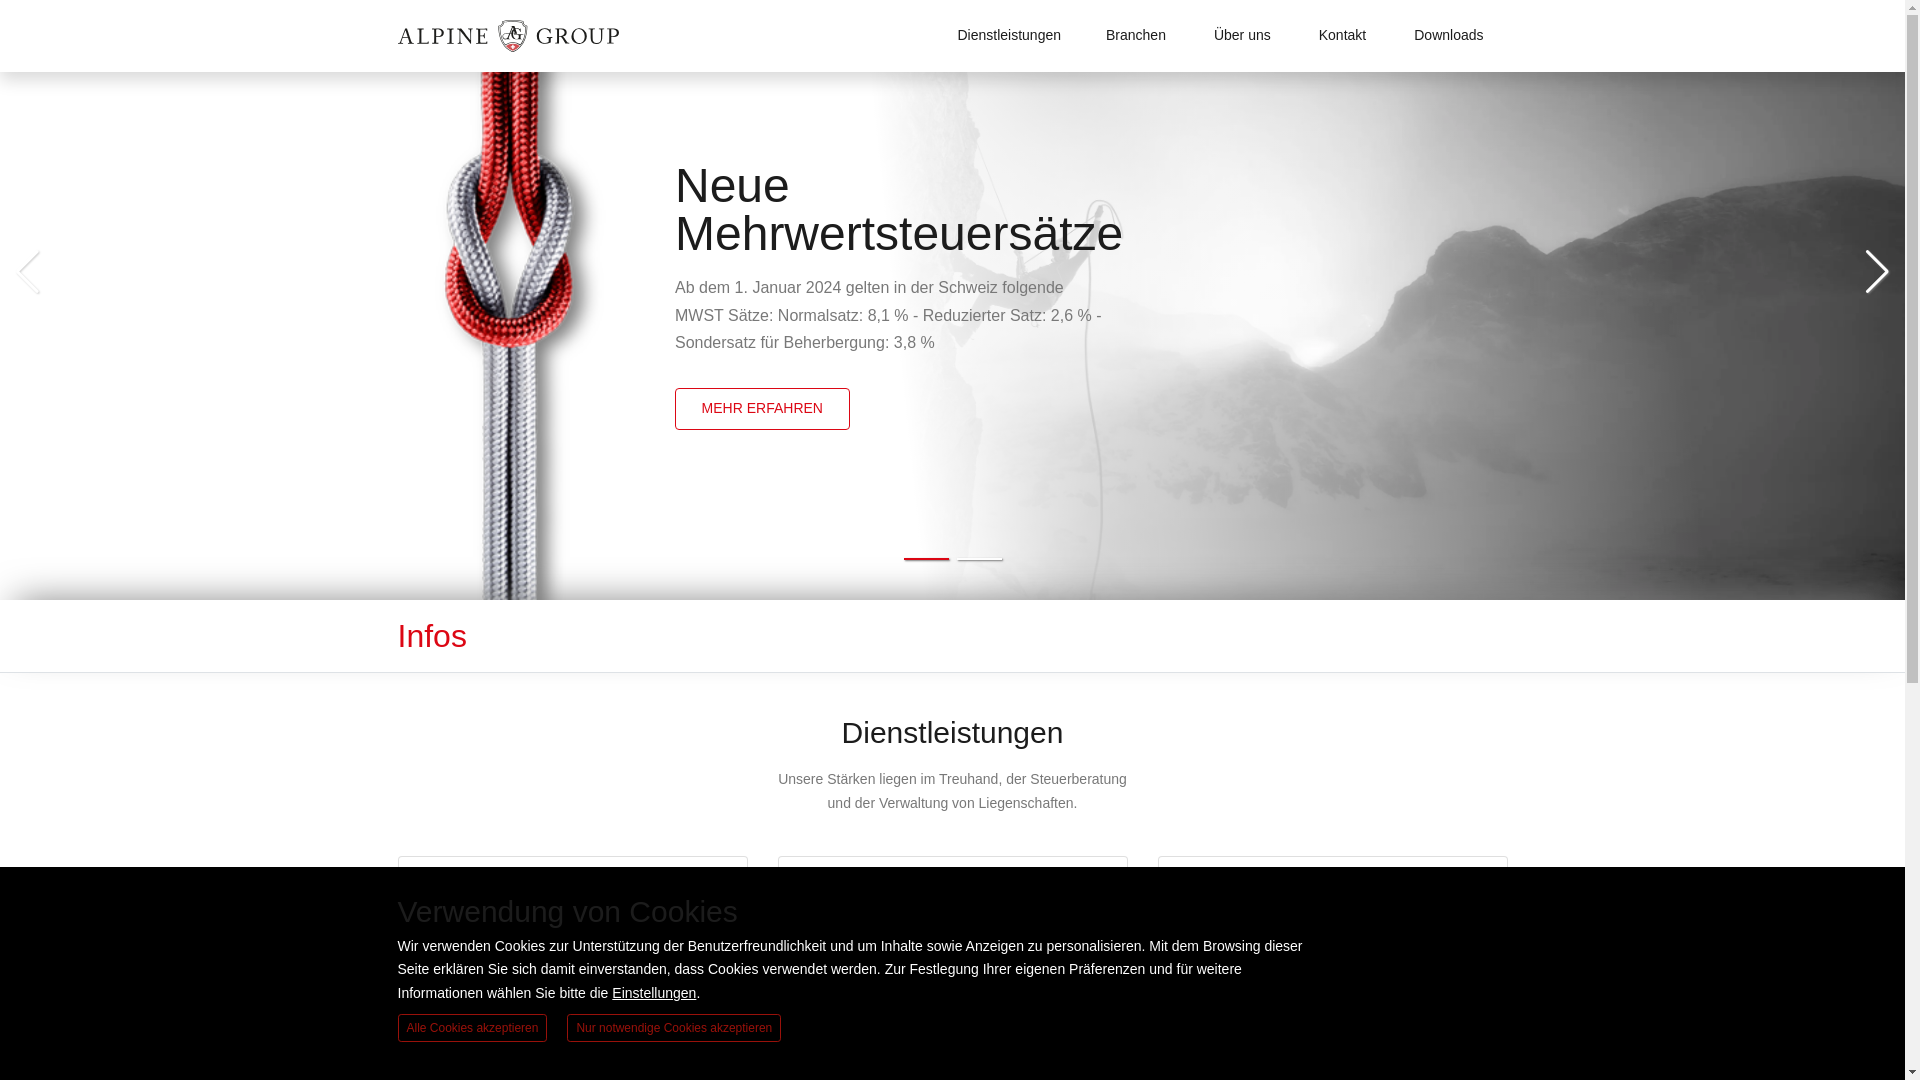  Describe the element at coordinates (654, 993) in the screenshot. I see `Einstellungen` at that location.